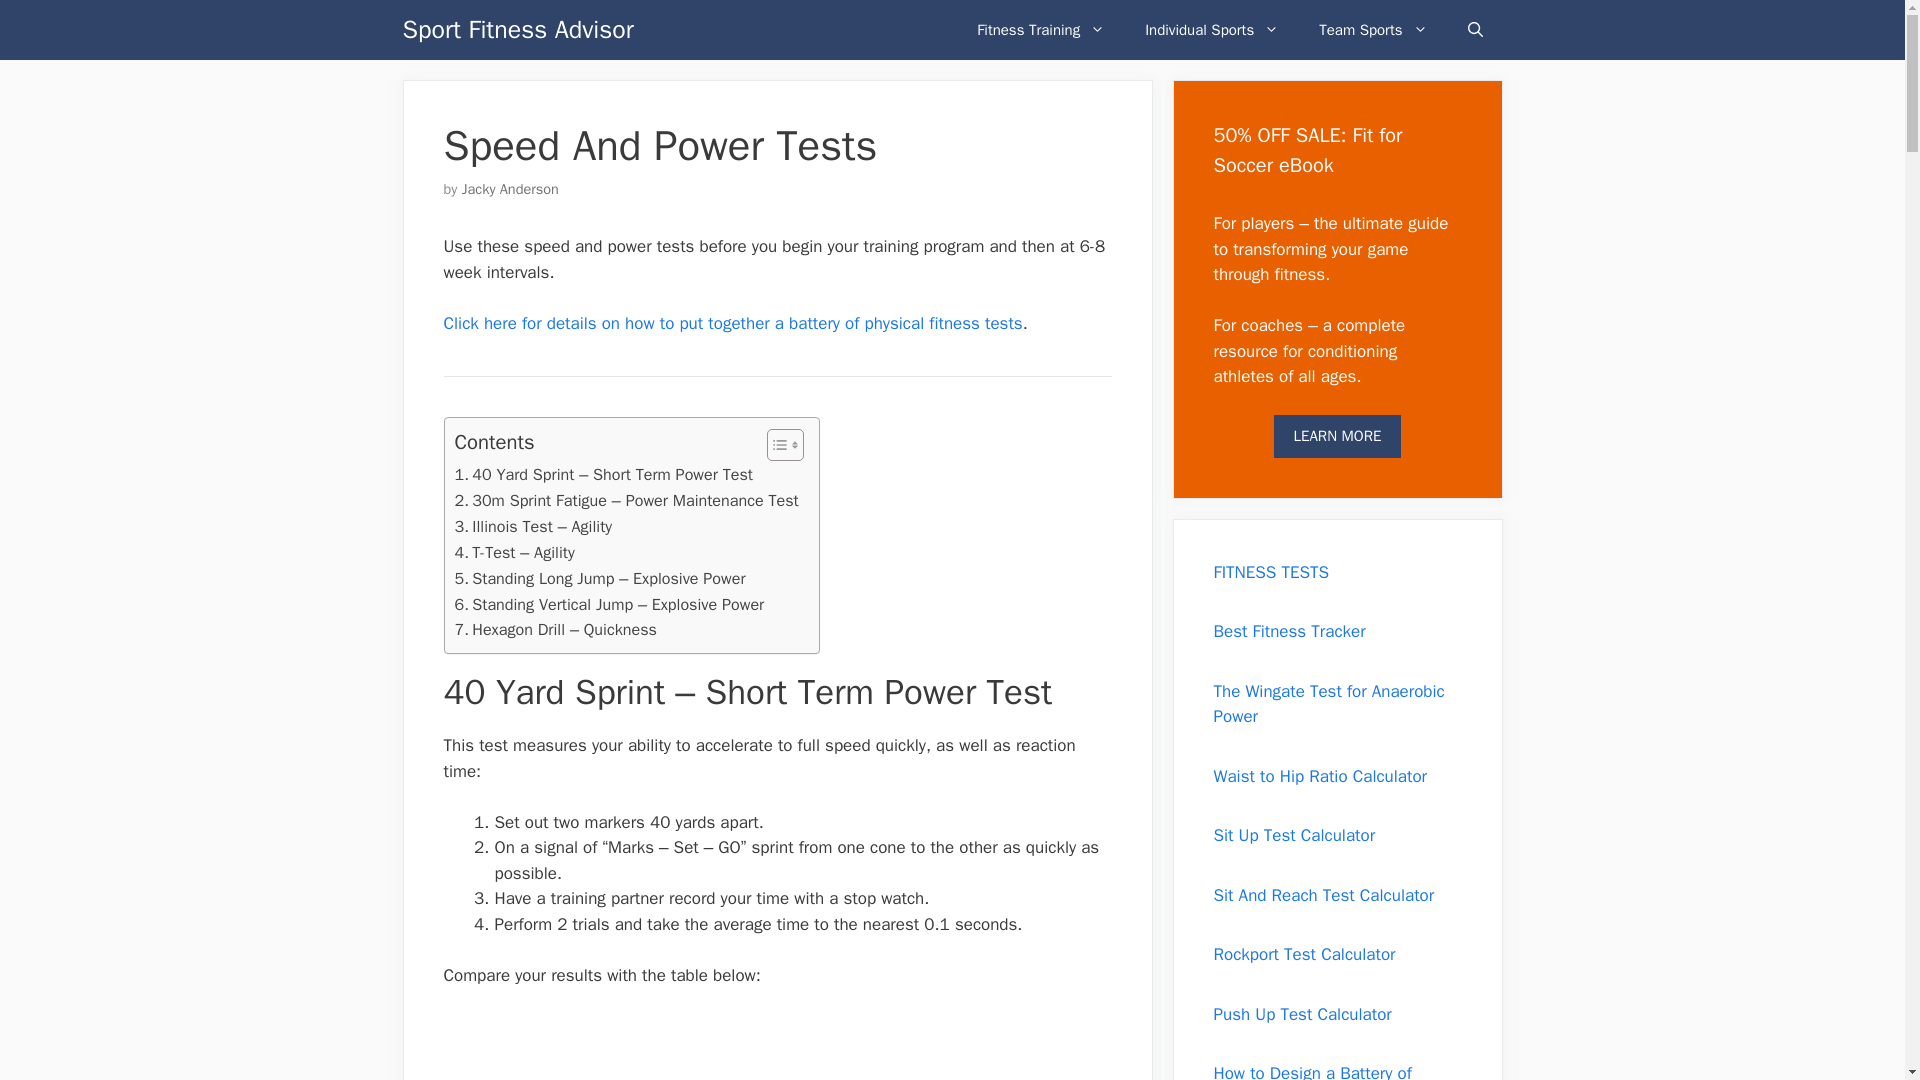 The width and height of the screenshot is (1920, 1080). What do you see at coordinates (510, 188) in the screenshot?
I see `View all posts by Jacky Anderson` at bounding box center [510, 188].